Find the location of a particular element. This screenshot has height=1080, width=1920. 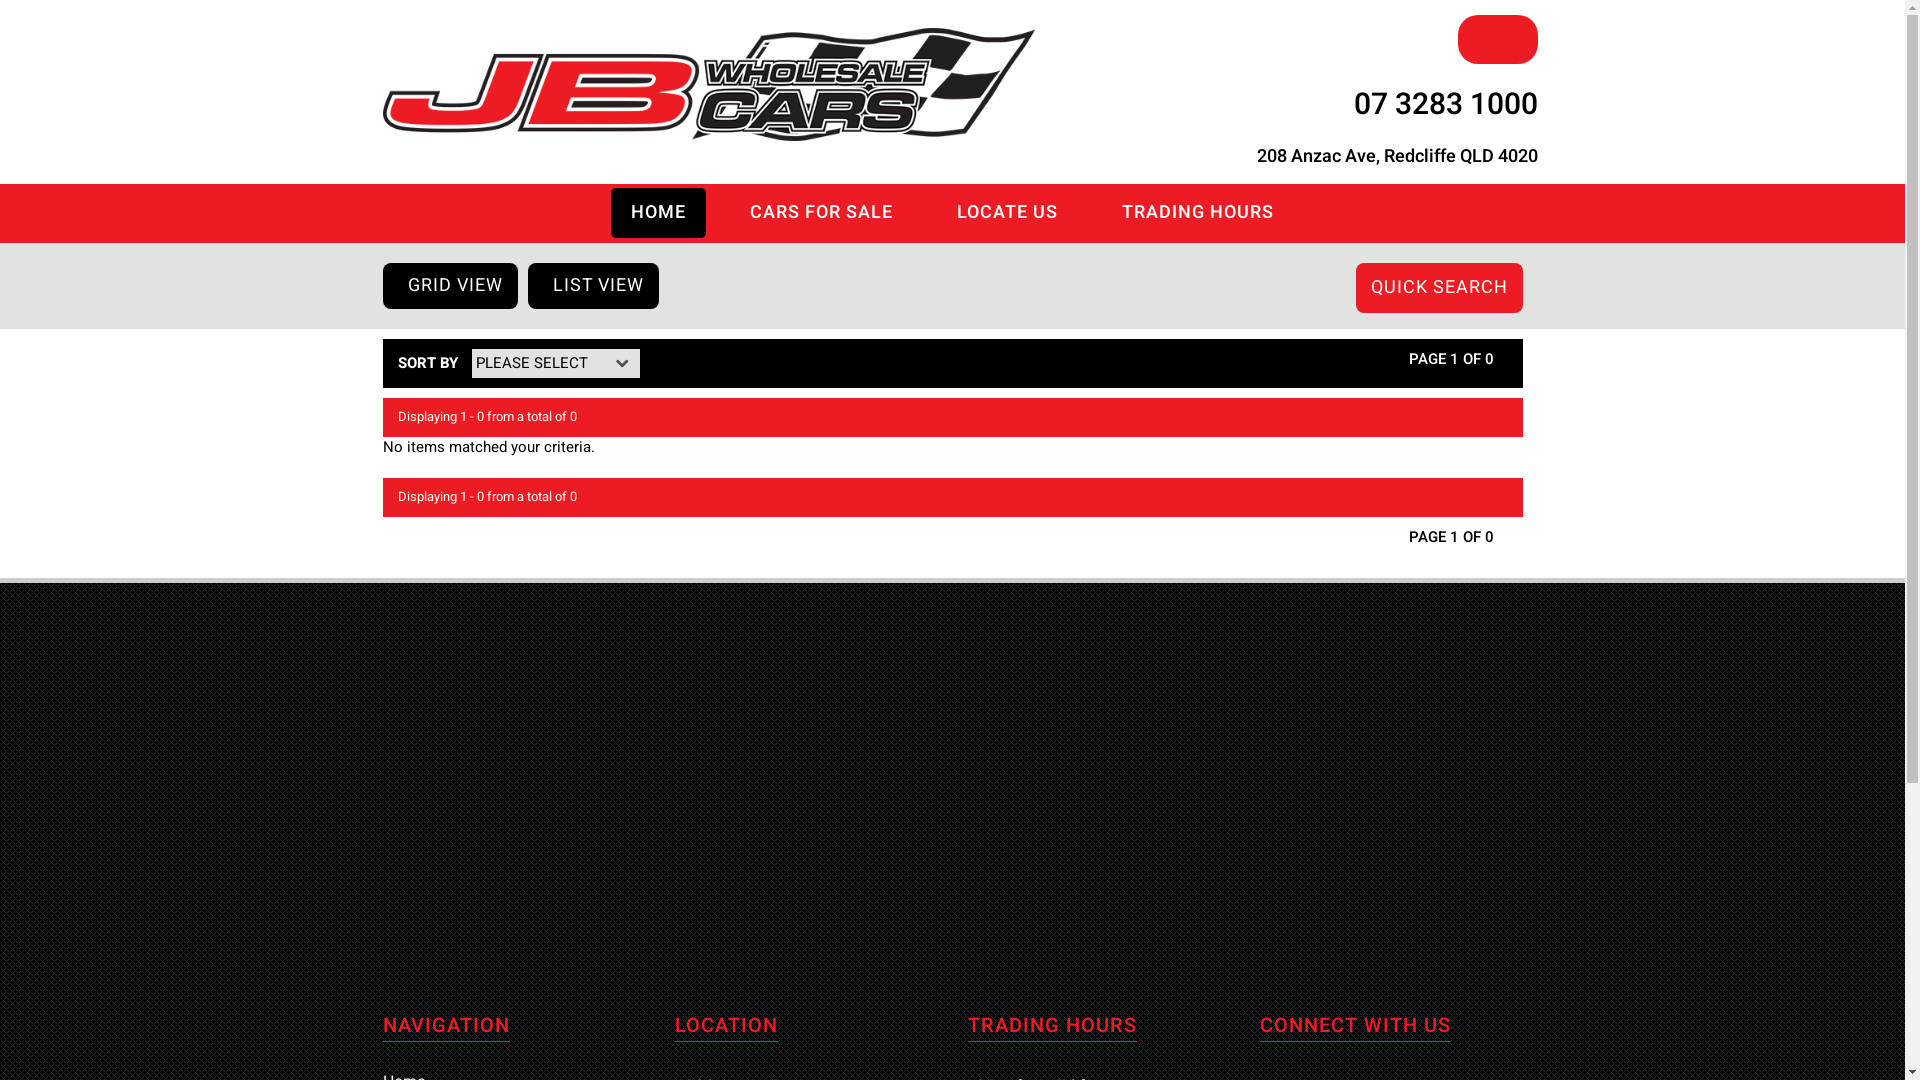

LIST VIEW is located at coordinates (594, 286).